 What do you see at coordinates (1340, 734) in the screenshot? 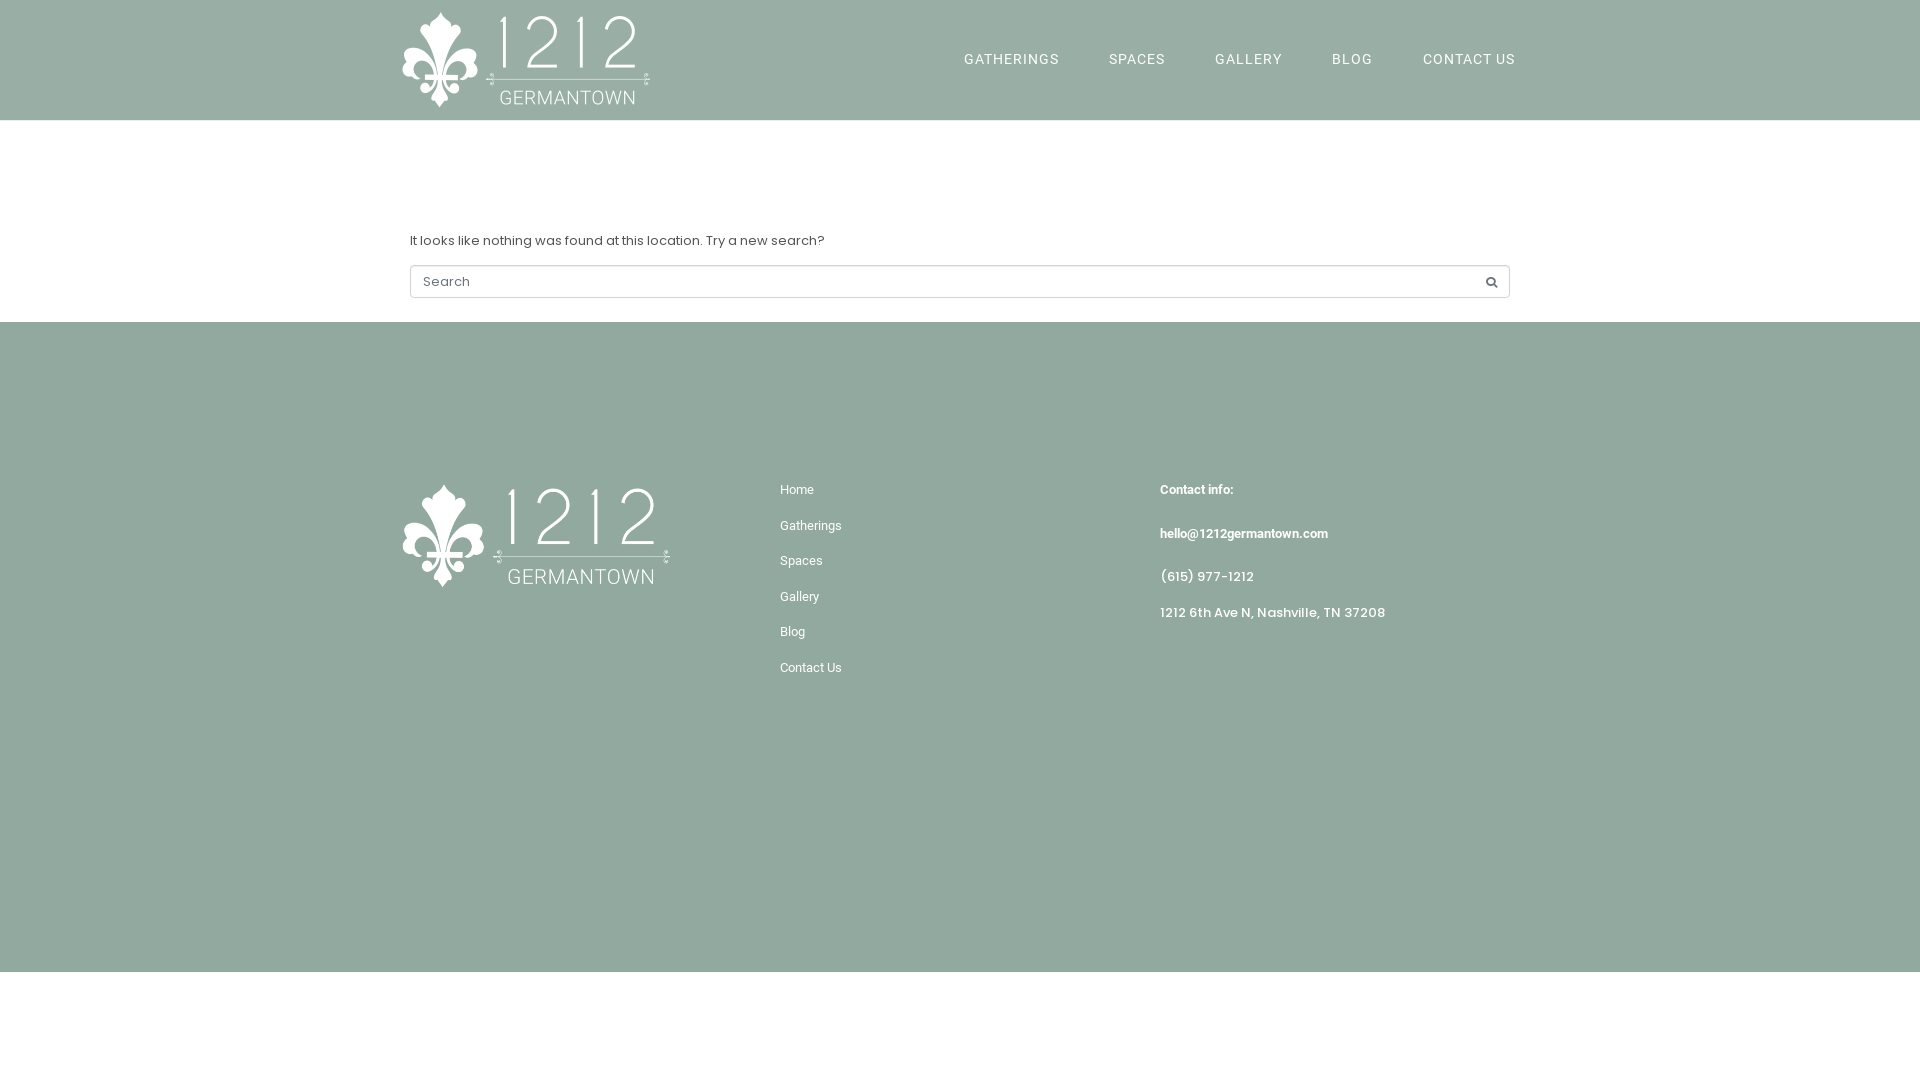
I see `1212 6th Ave N, Nashville, TN 37208` at bounding box center [1340, 734].